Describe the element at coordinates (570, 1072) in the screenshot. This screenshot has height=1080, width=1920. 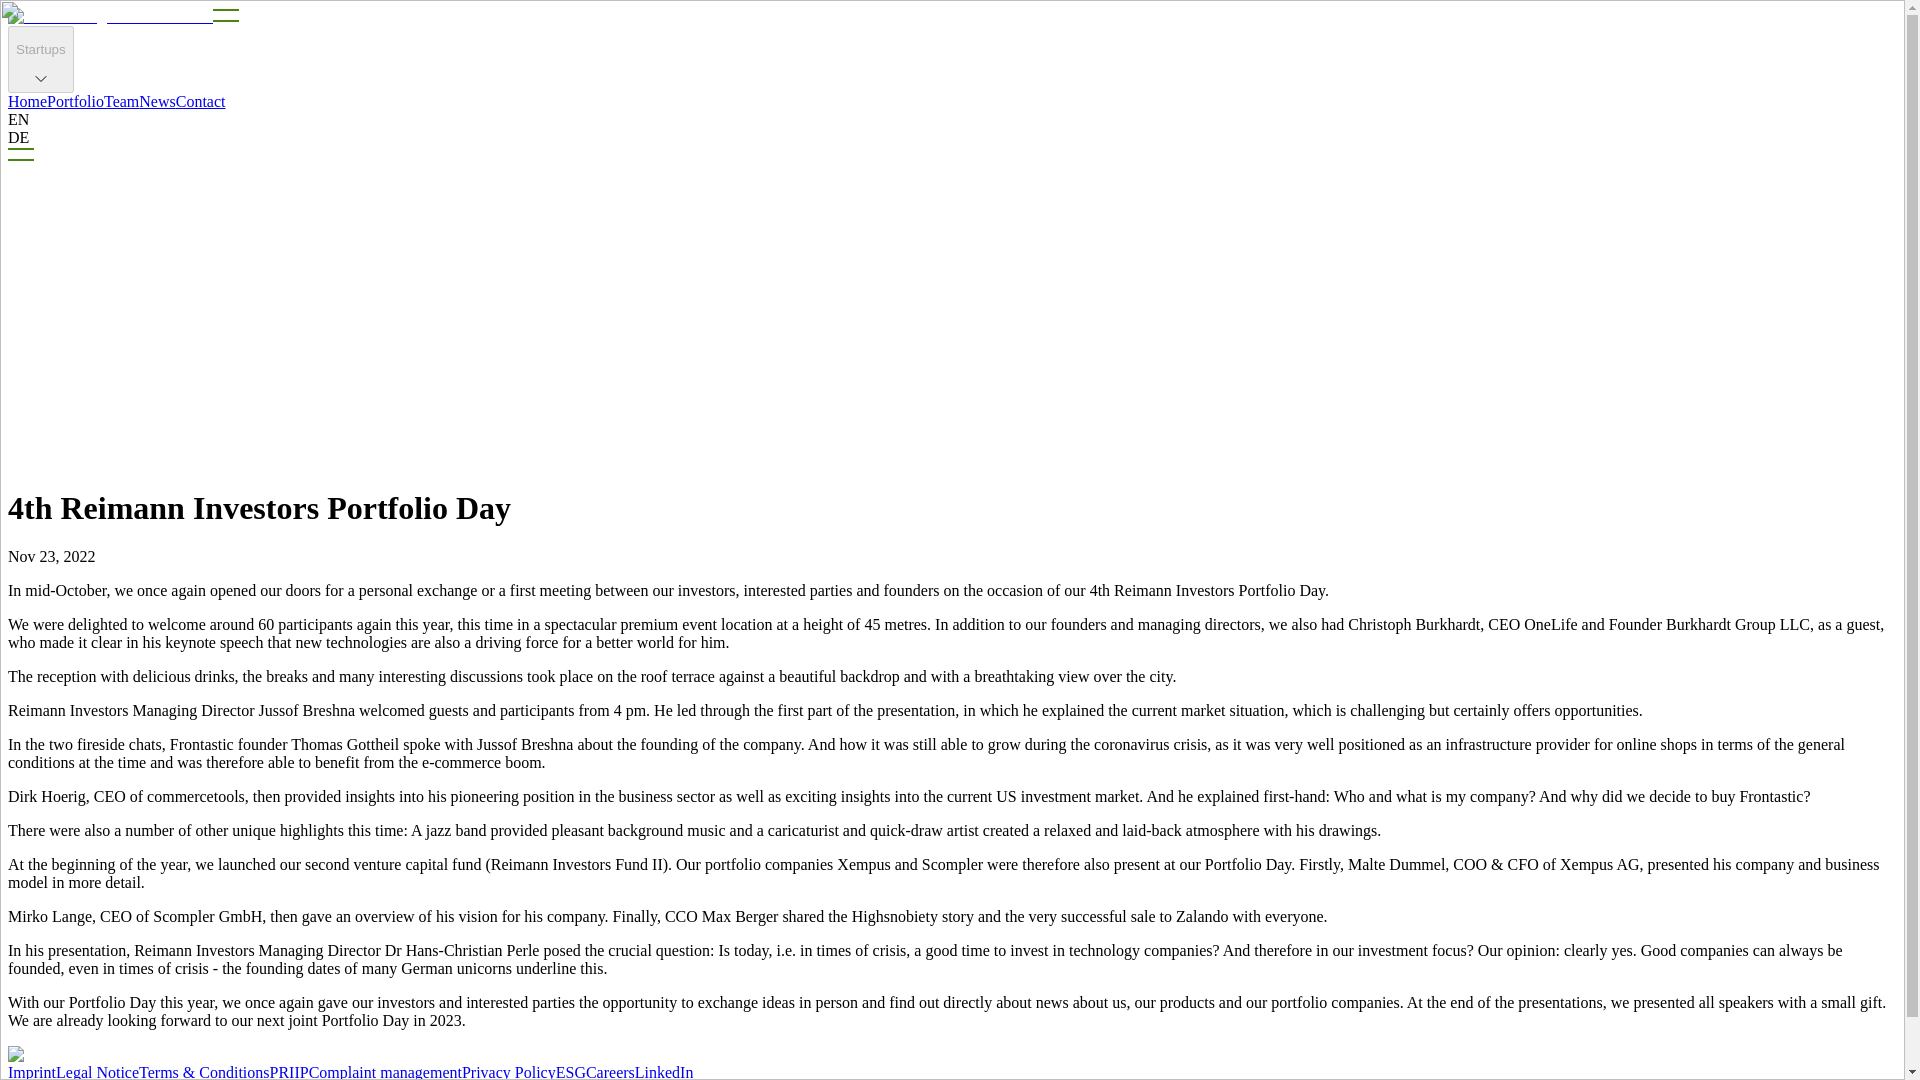
I see `ESG` at that location.